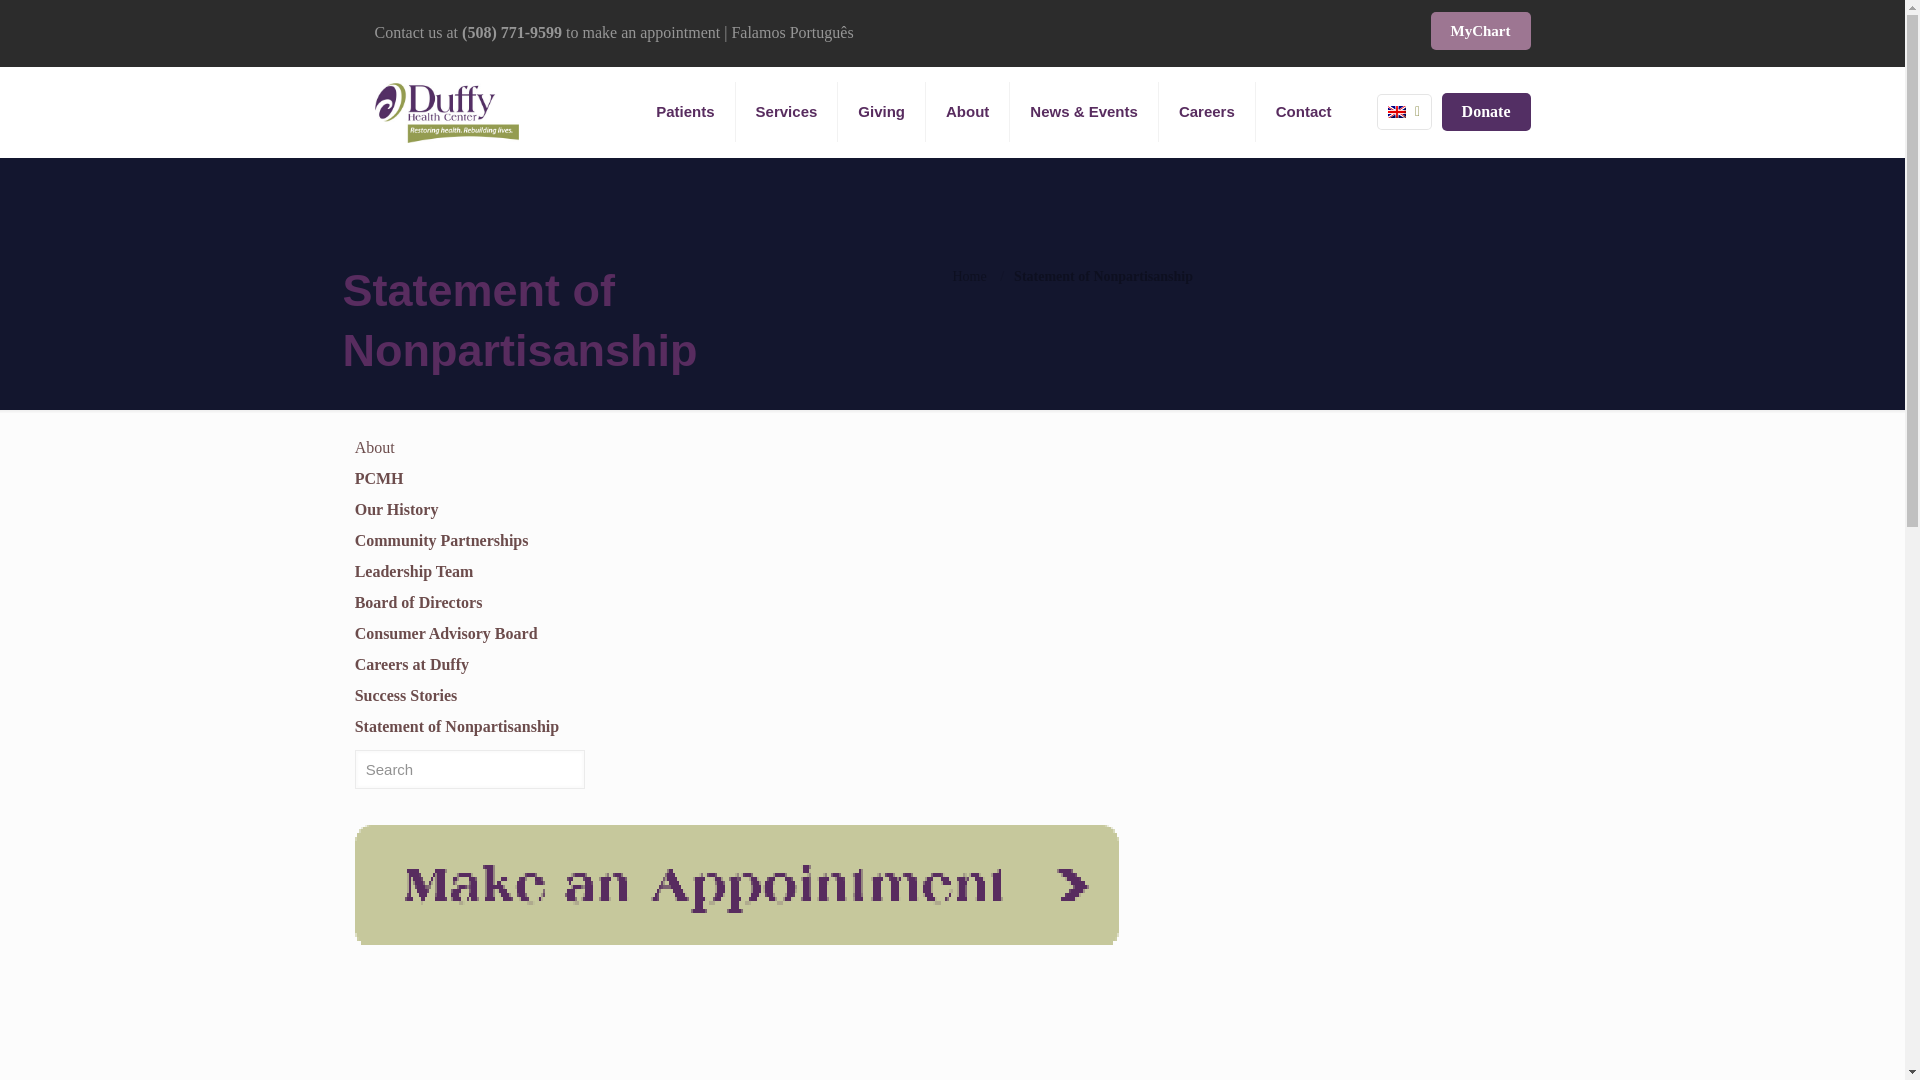 The height and width of the screenshot is (1080, 1920). I want to click on About, so click(967, 111).